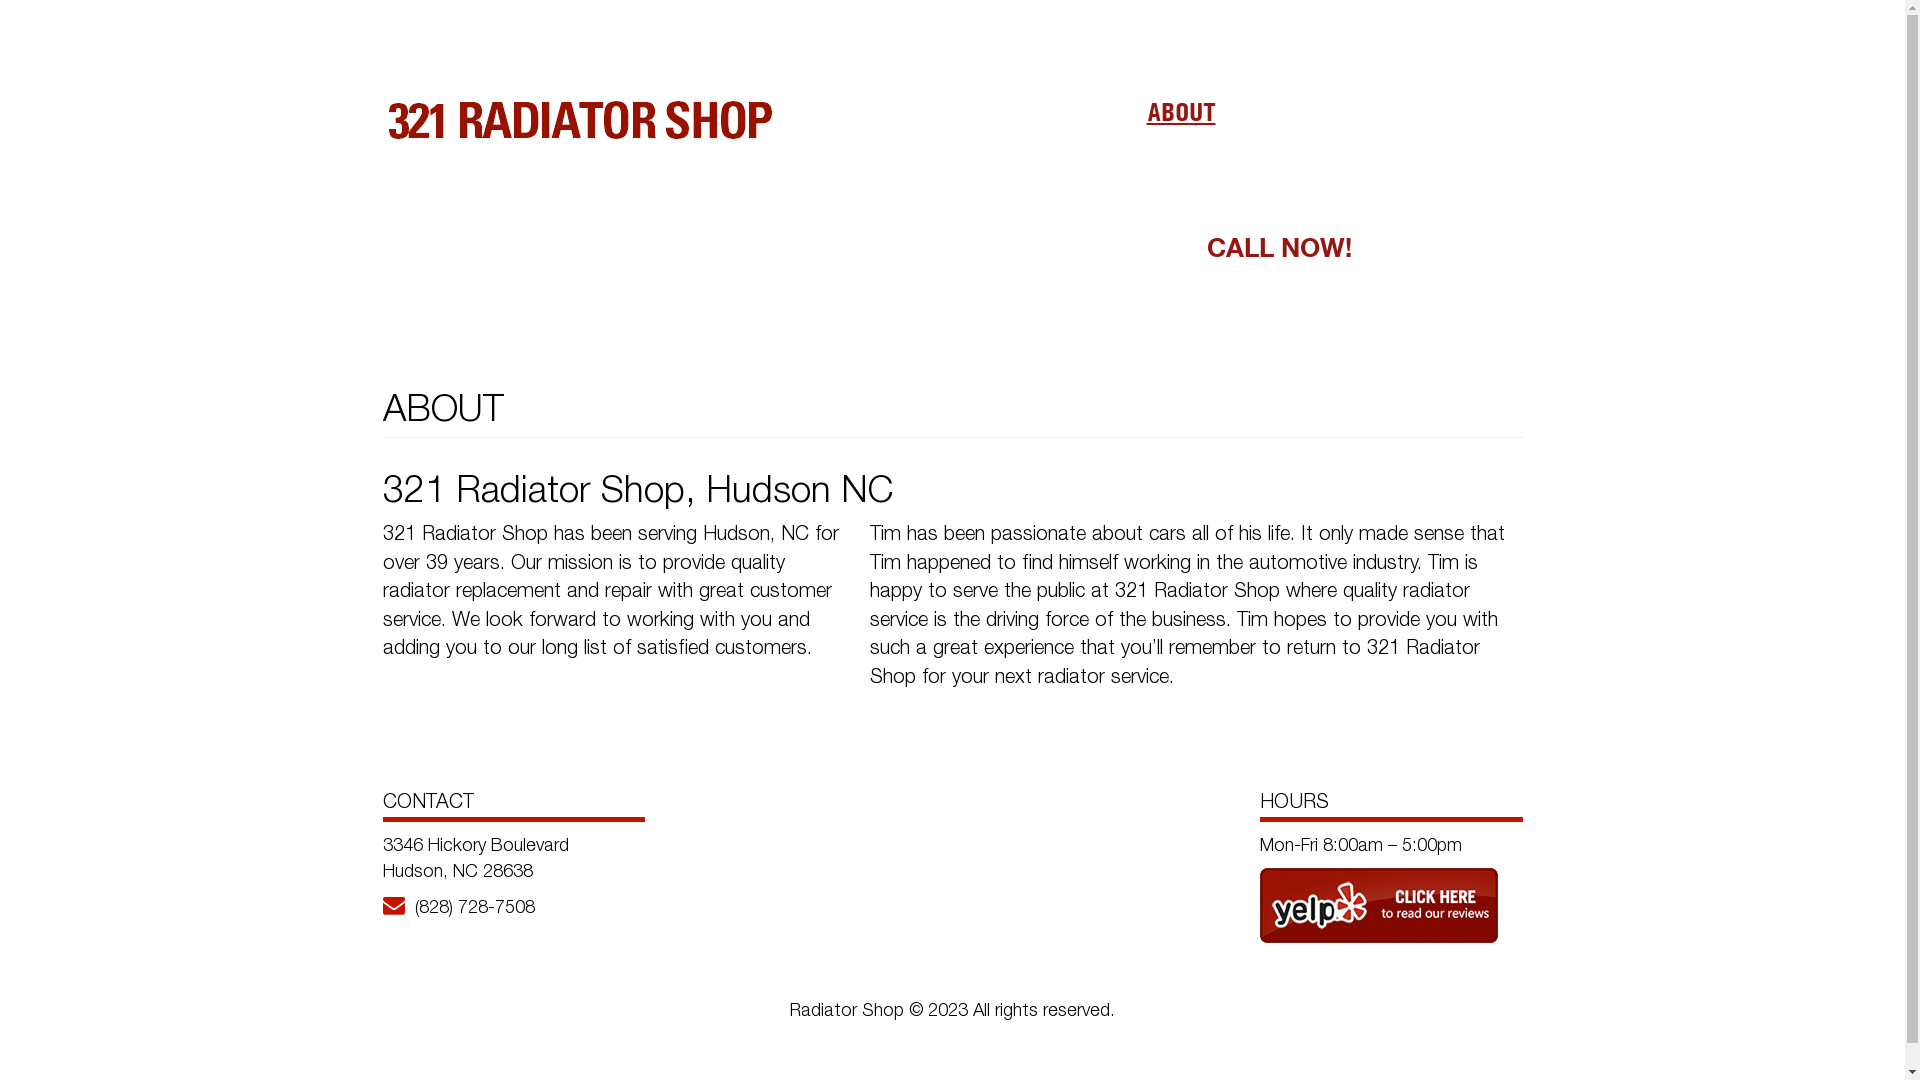  I want to click on HOME, so click(1078, 112).